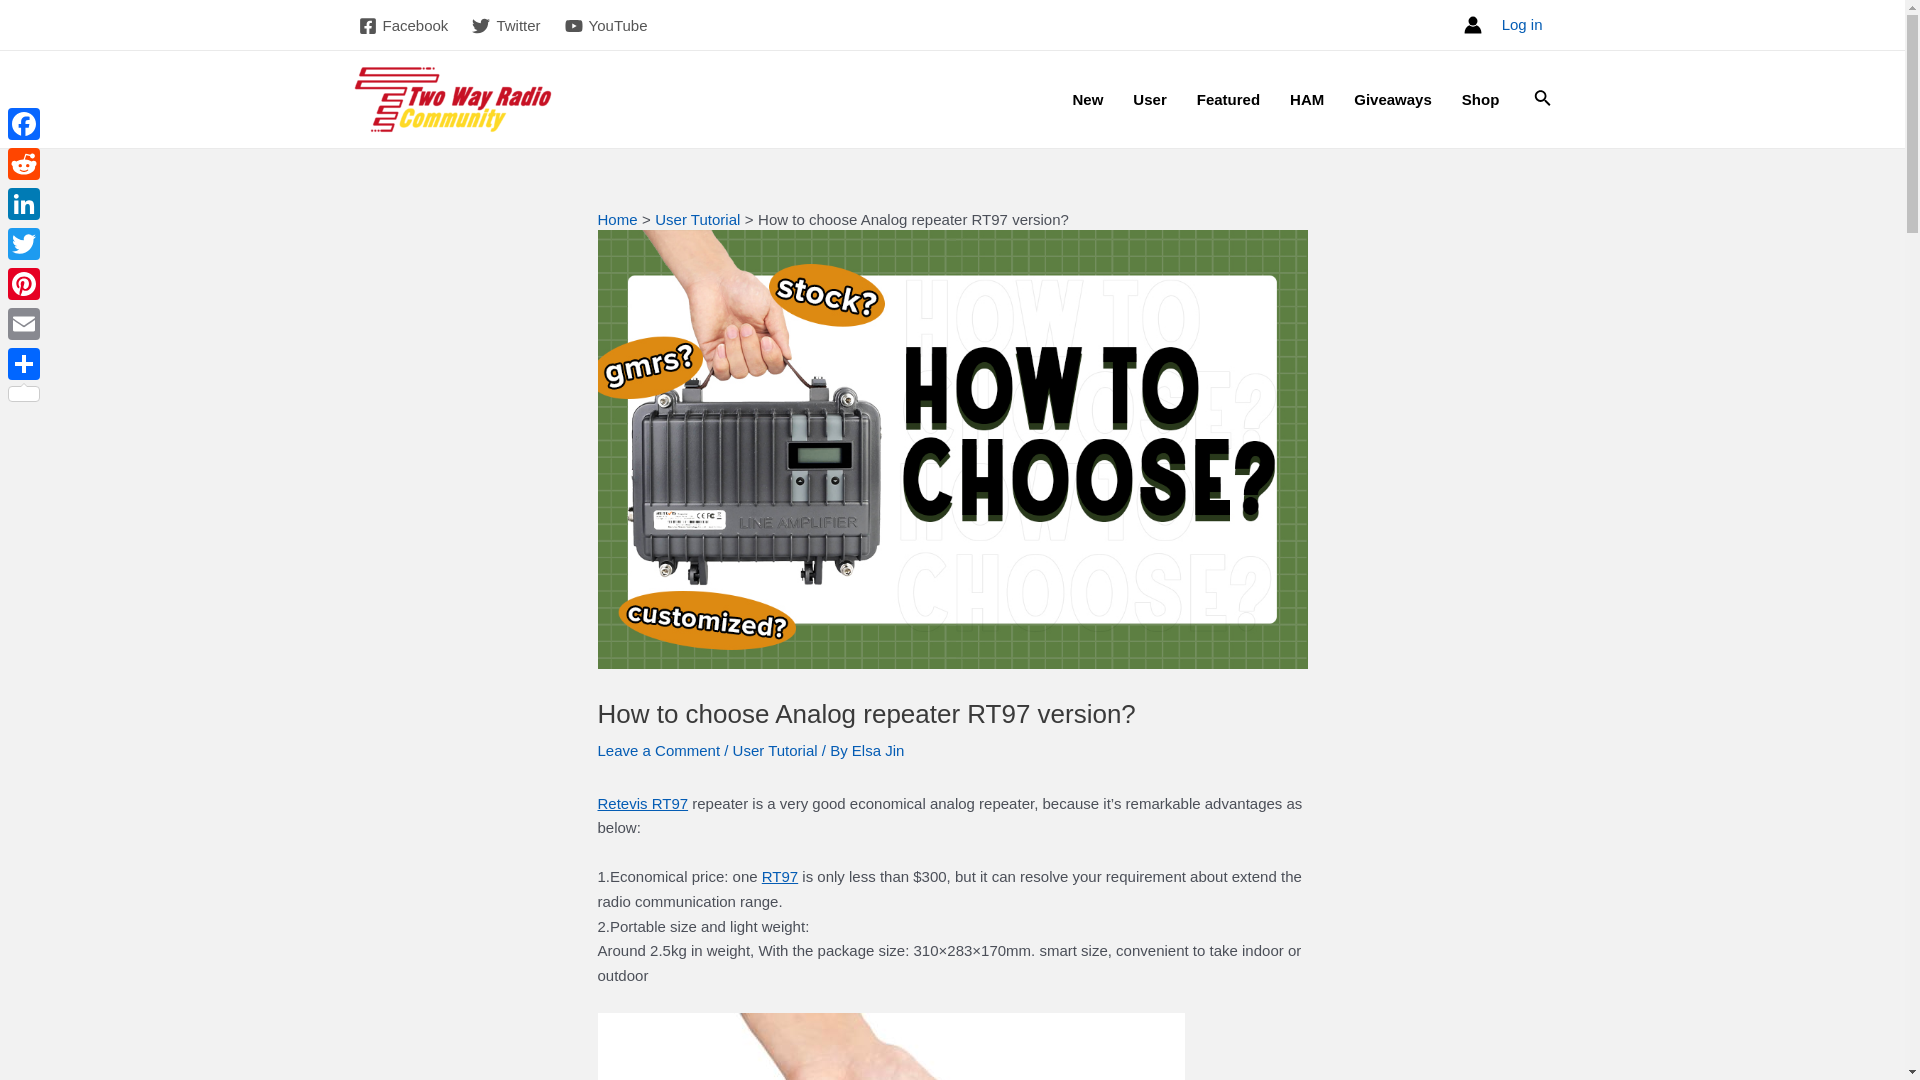 The width and height of the screenshot is (1920, 1080). Describe the element at coordinates (878, 750) in the screenshot. I see `View all posts by Elsa Jin` at that location.